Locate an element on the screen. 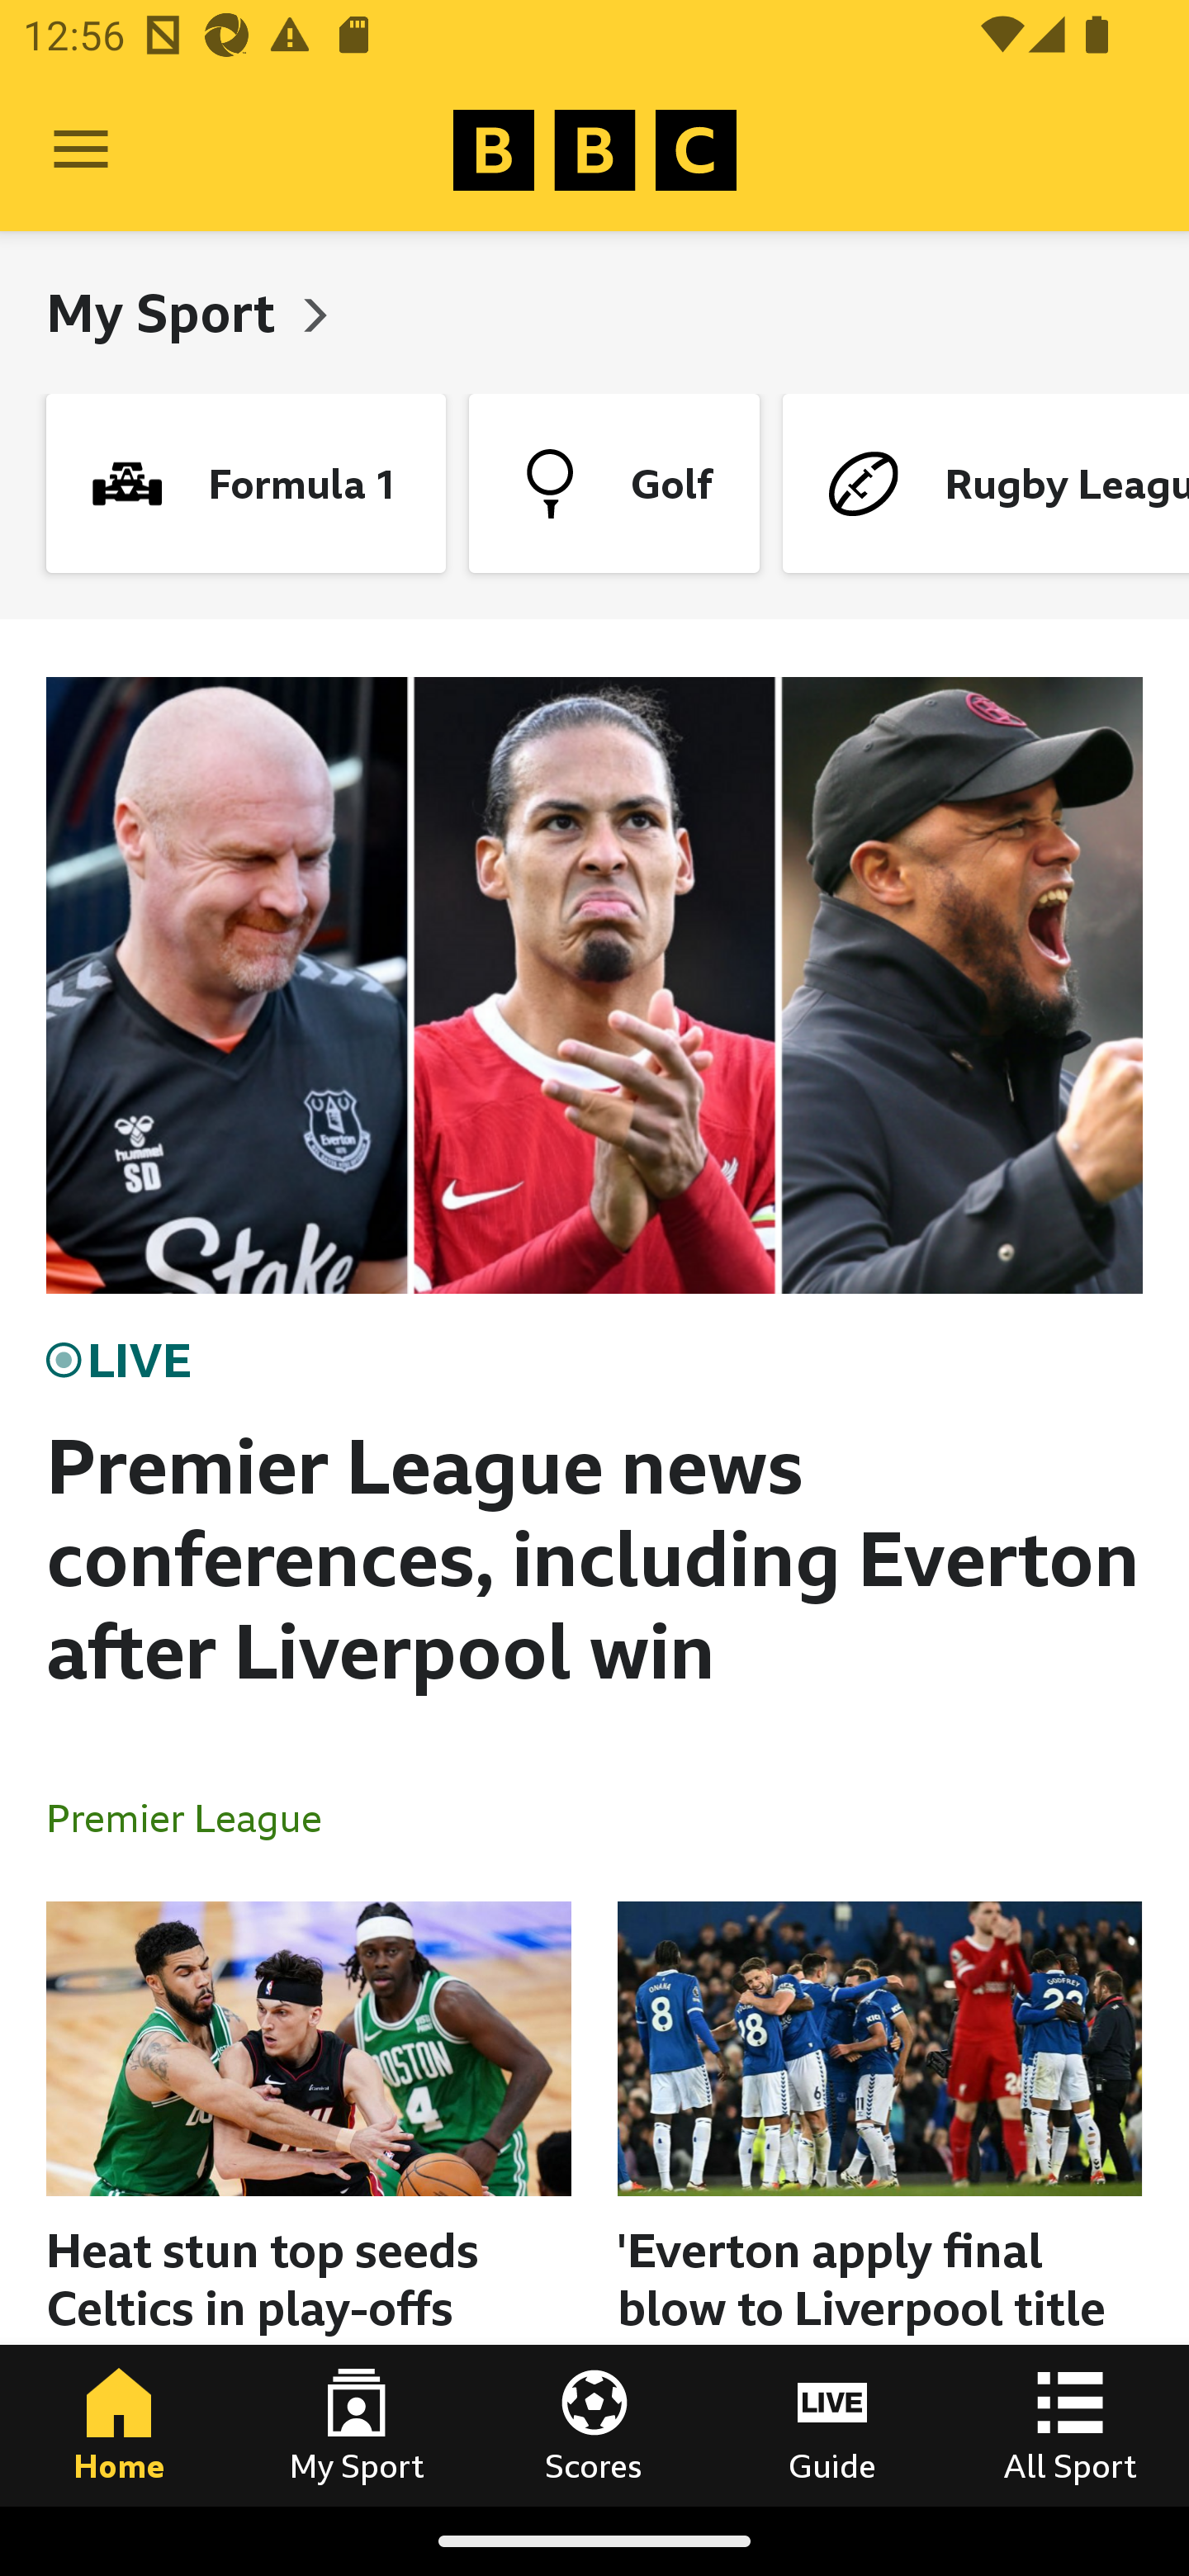  Open Menu is located at coordinates (81, 150).